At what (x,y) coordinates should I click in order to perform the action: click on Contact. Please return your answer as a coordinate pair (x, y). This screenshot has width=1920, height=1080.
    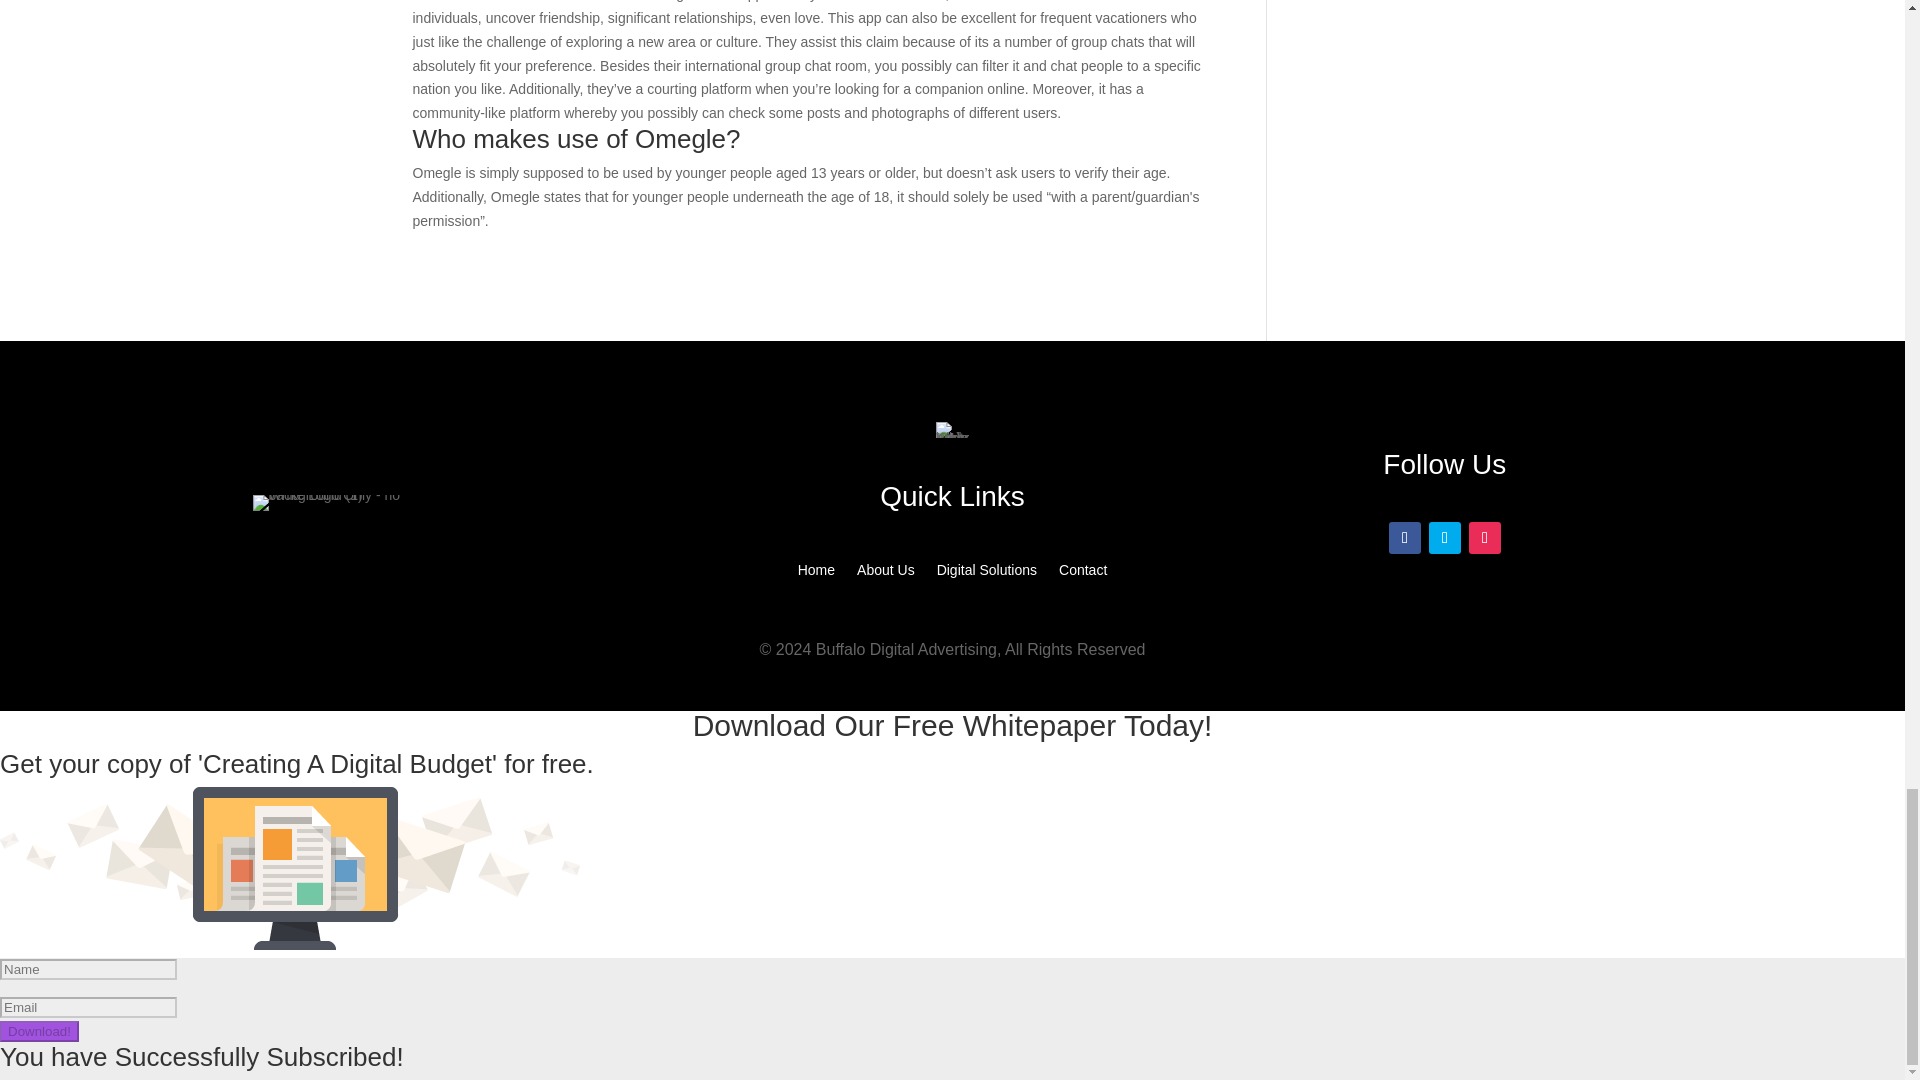
    Looking at the image, I should click on (1083, 574).